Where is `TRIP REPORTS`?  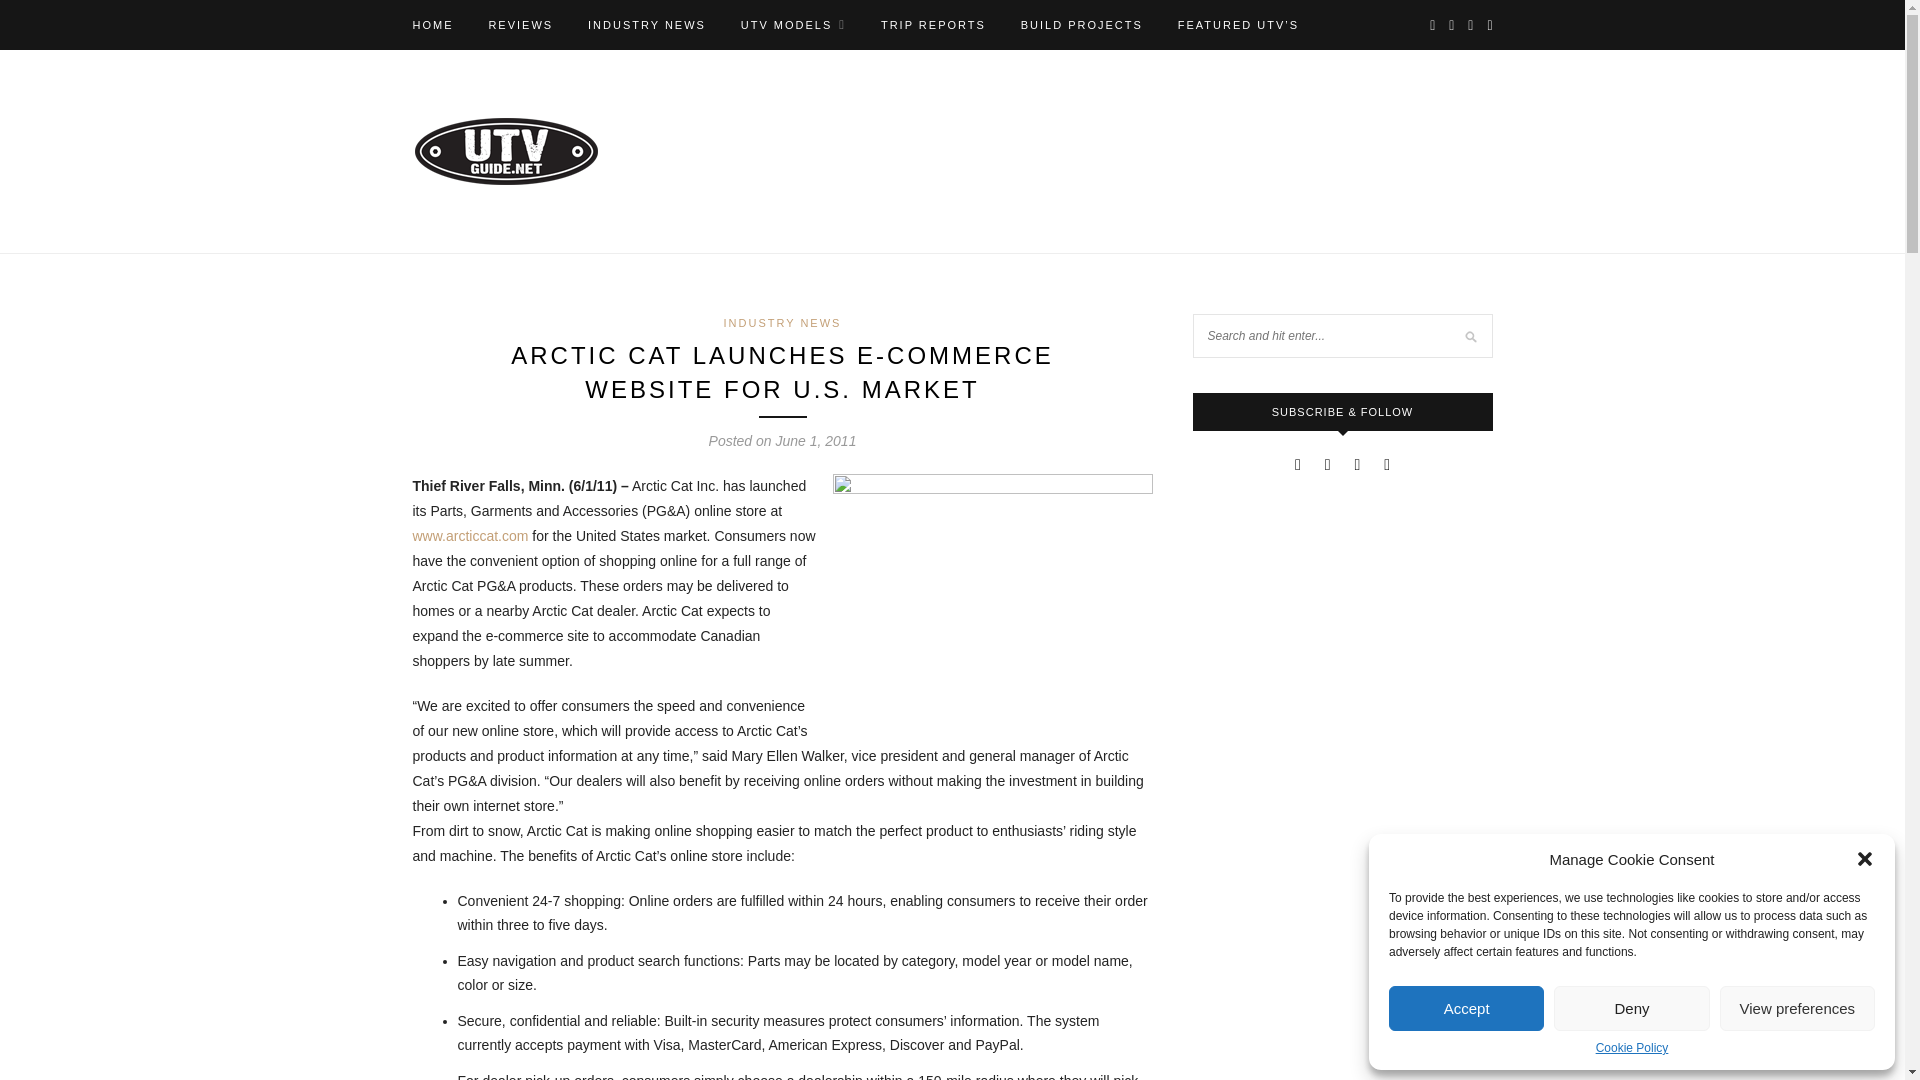 TRIP REPORTS is located at coordinates (934, 24).